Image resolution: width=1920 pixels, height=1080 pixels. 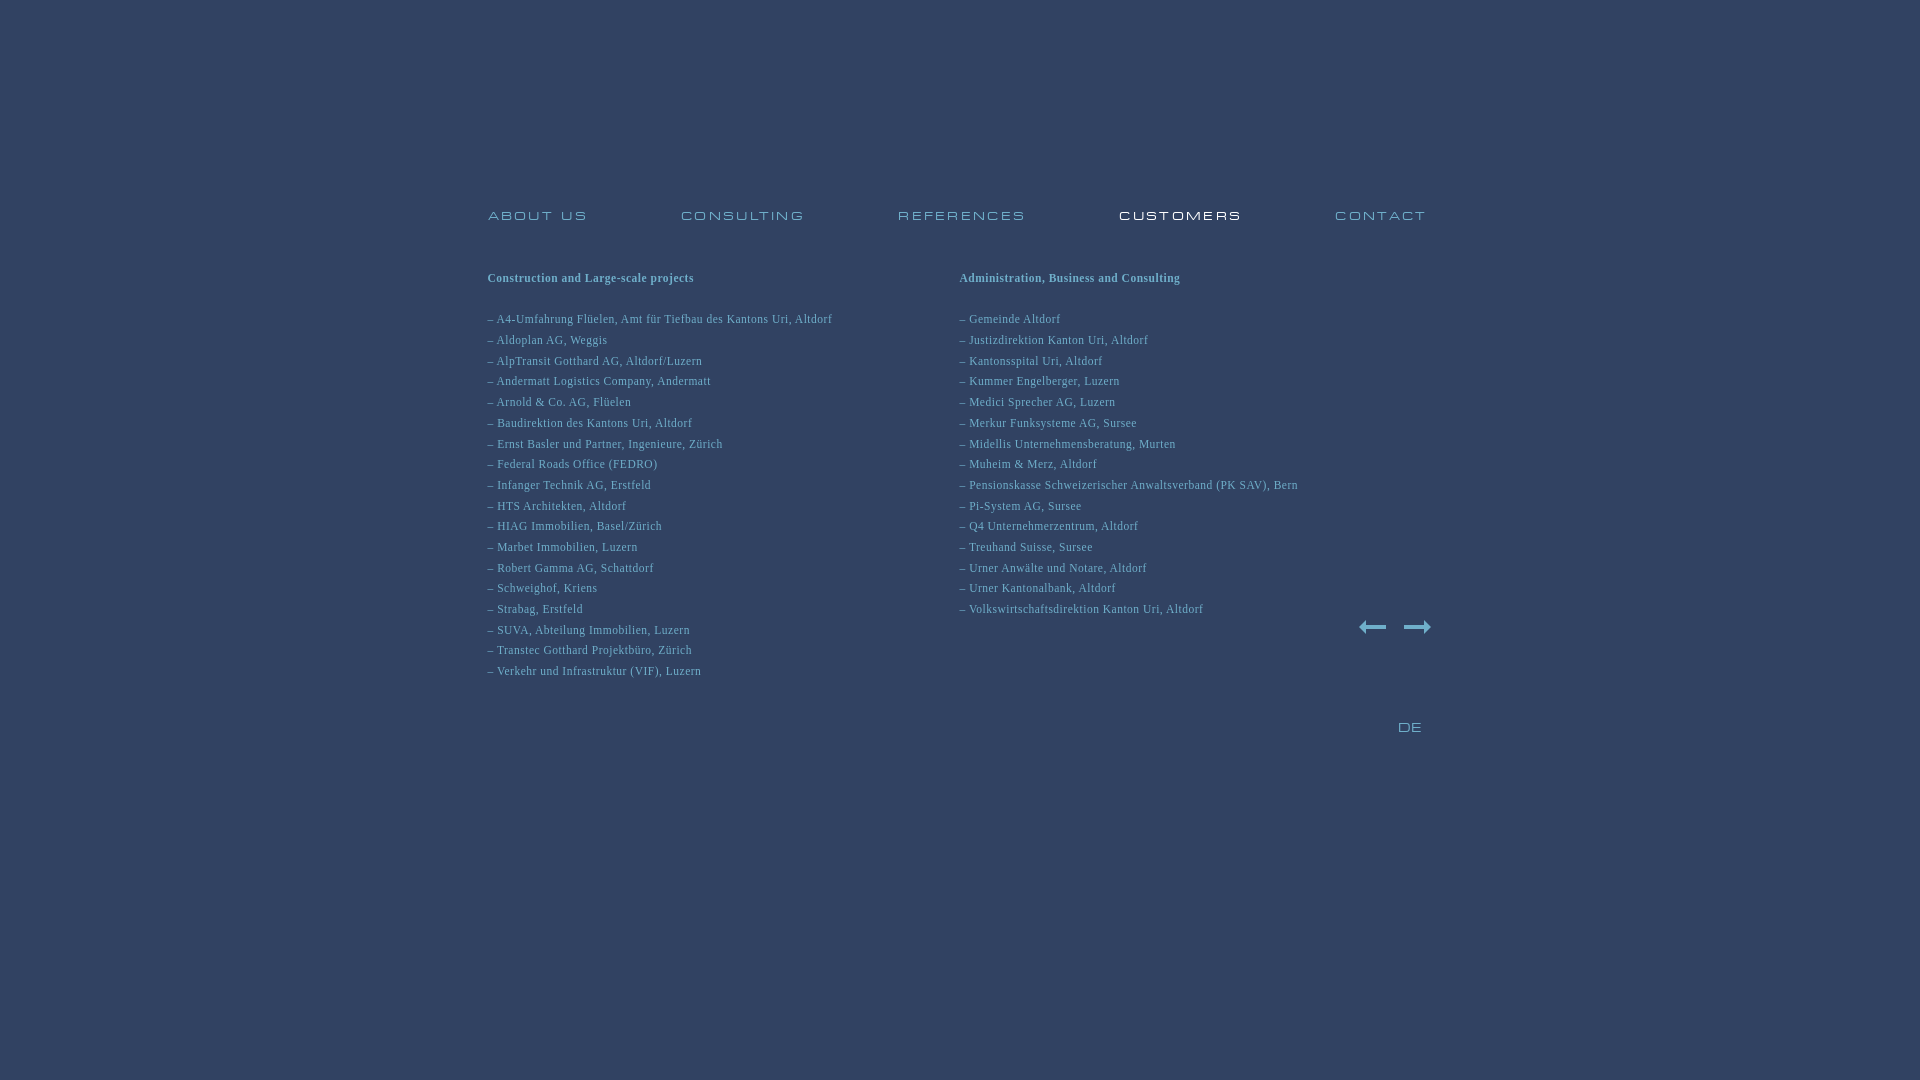 I want to click on DE, so click(x=1410, y=728).